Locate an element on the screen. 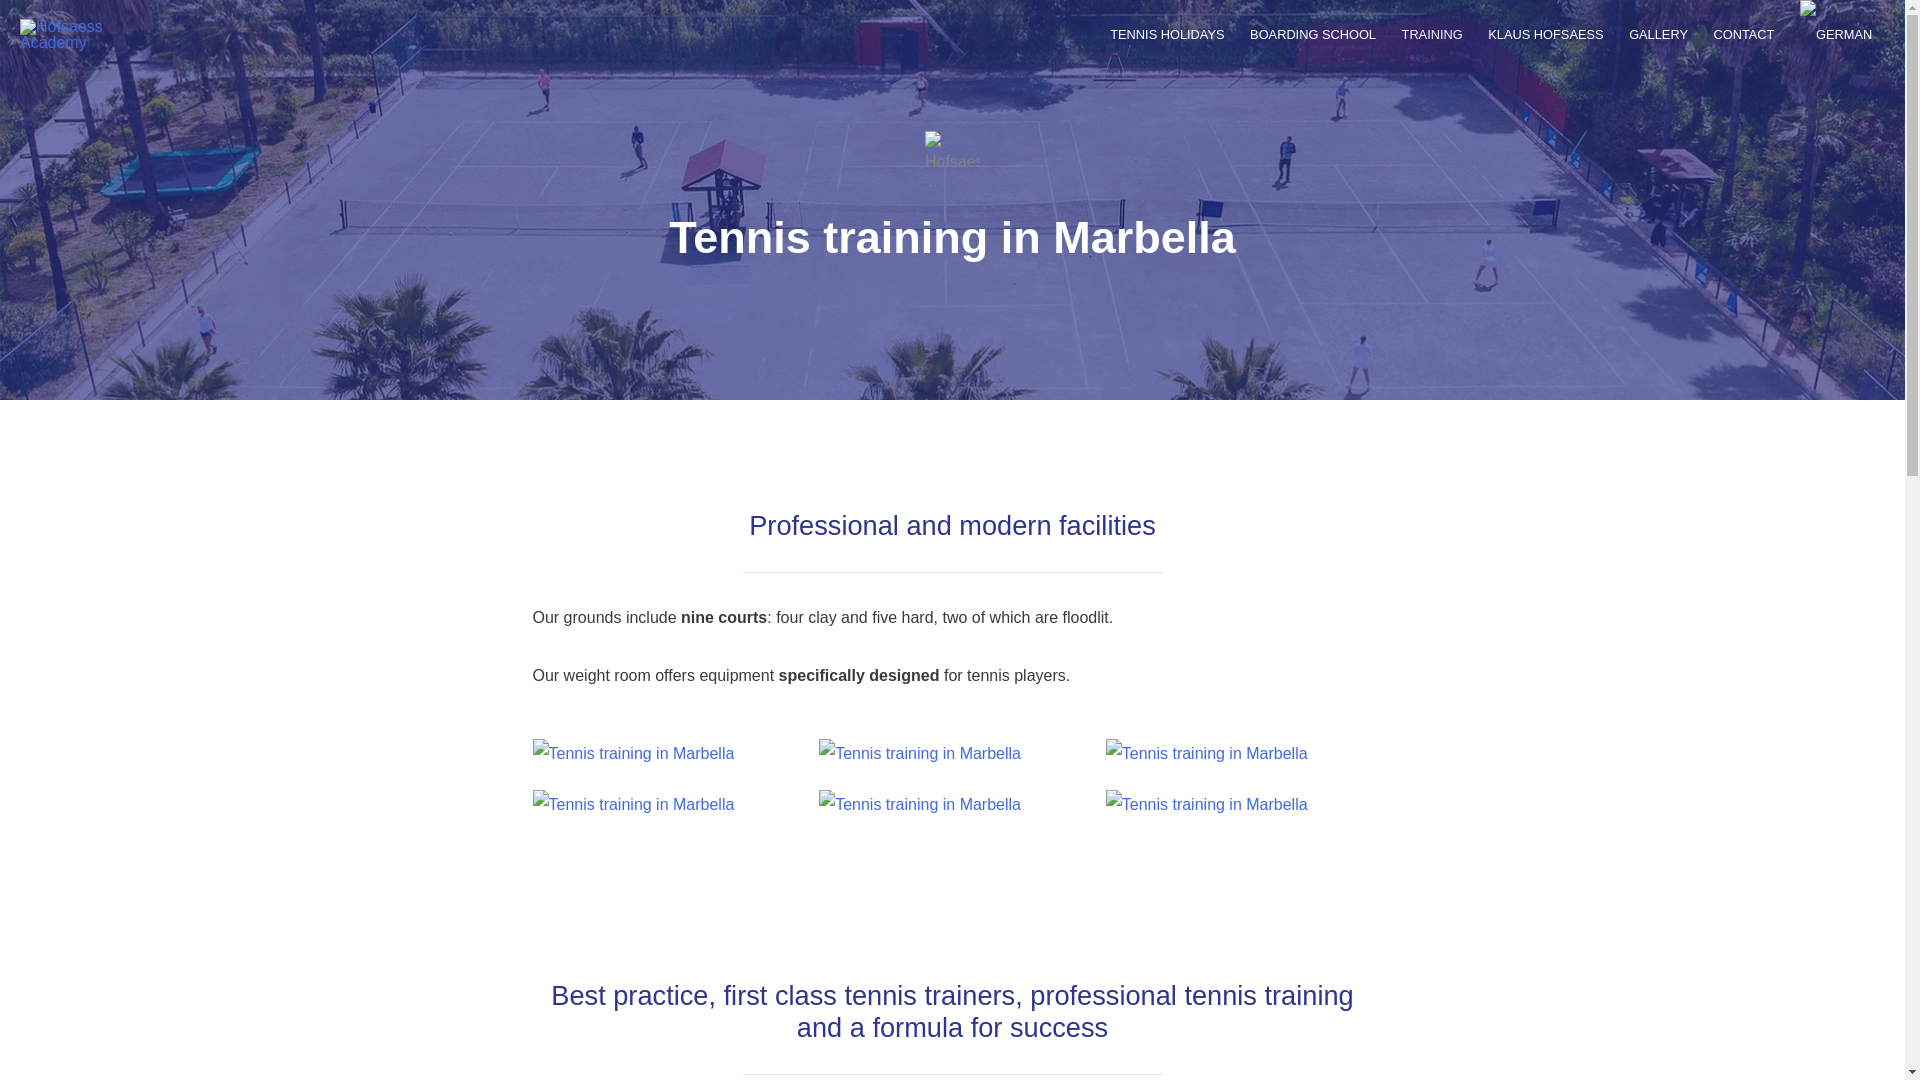  CONTACT is located at coordinates (1744, 35).